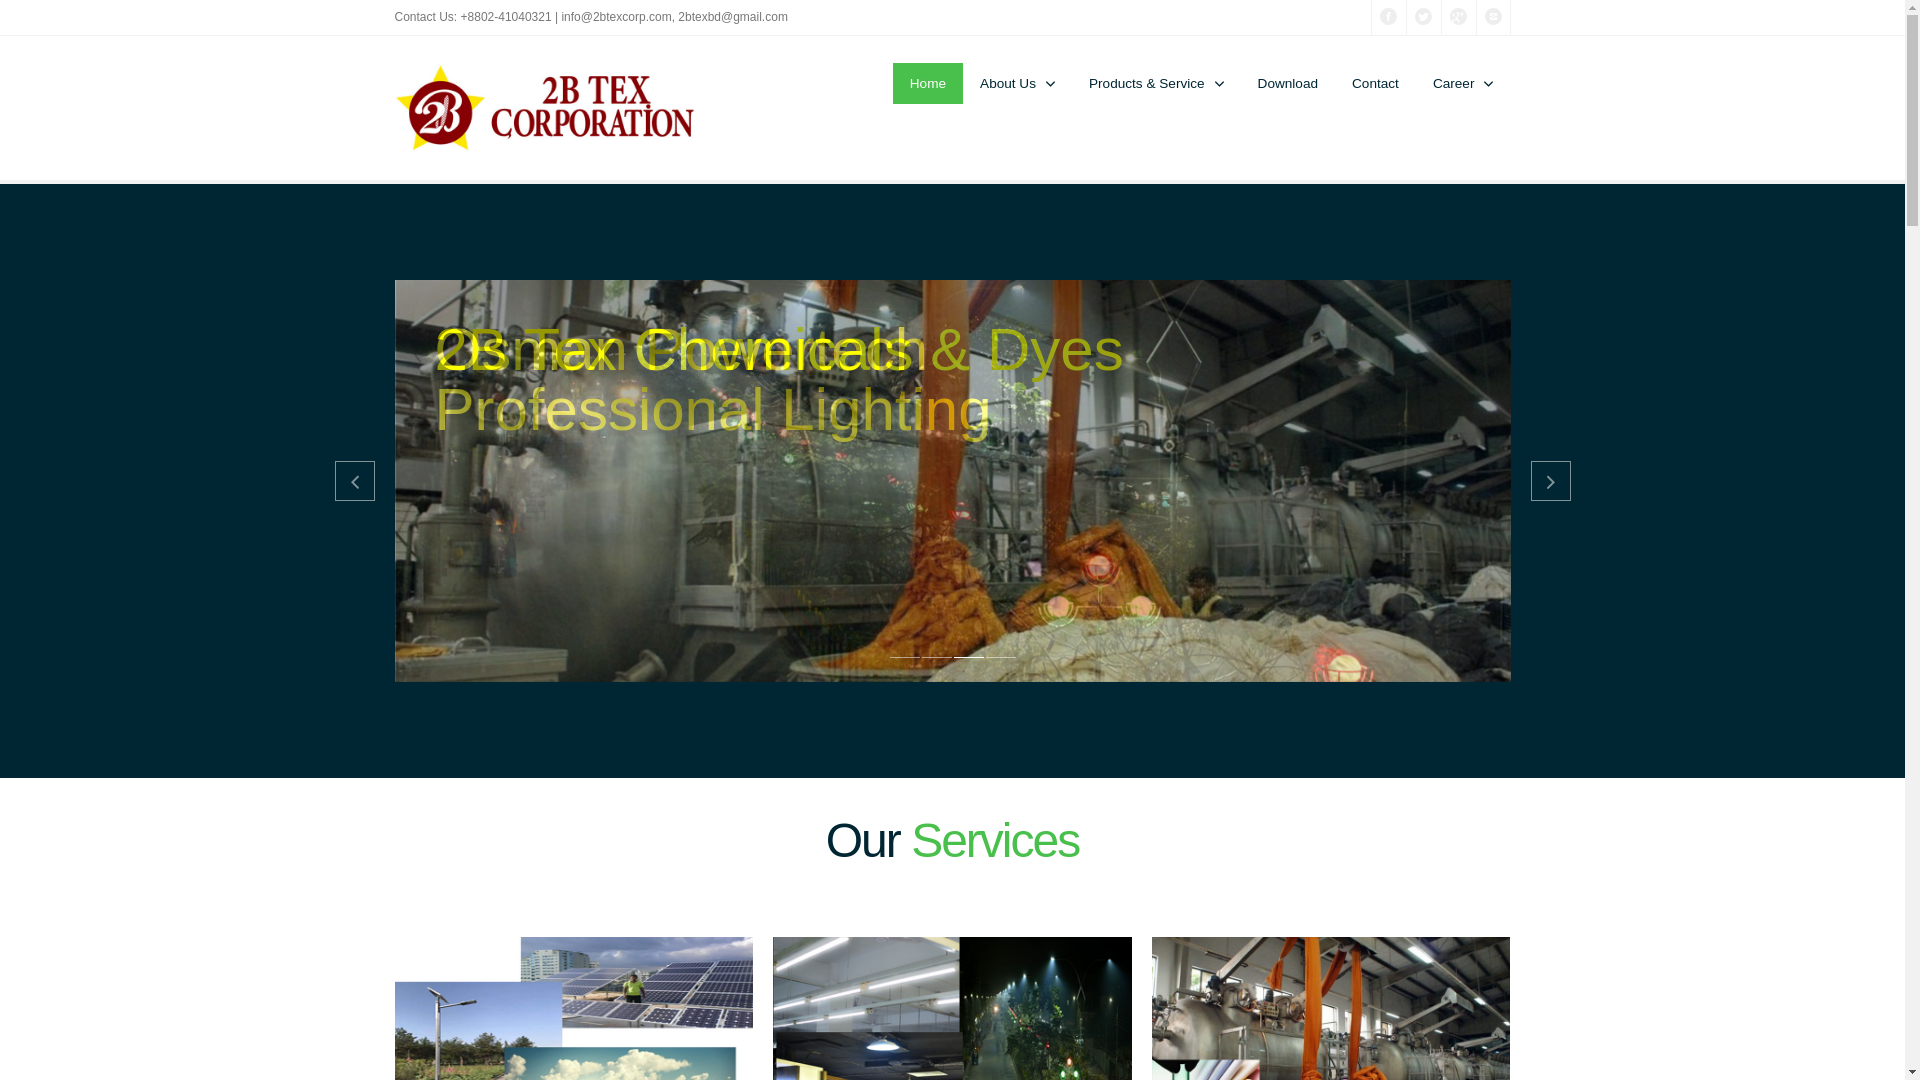  I want to click on Contact, so click(1376, 84).